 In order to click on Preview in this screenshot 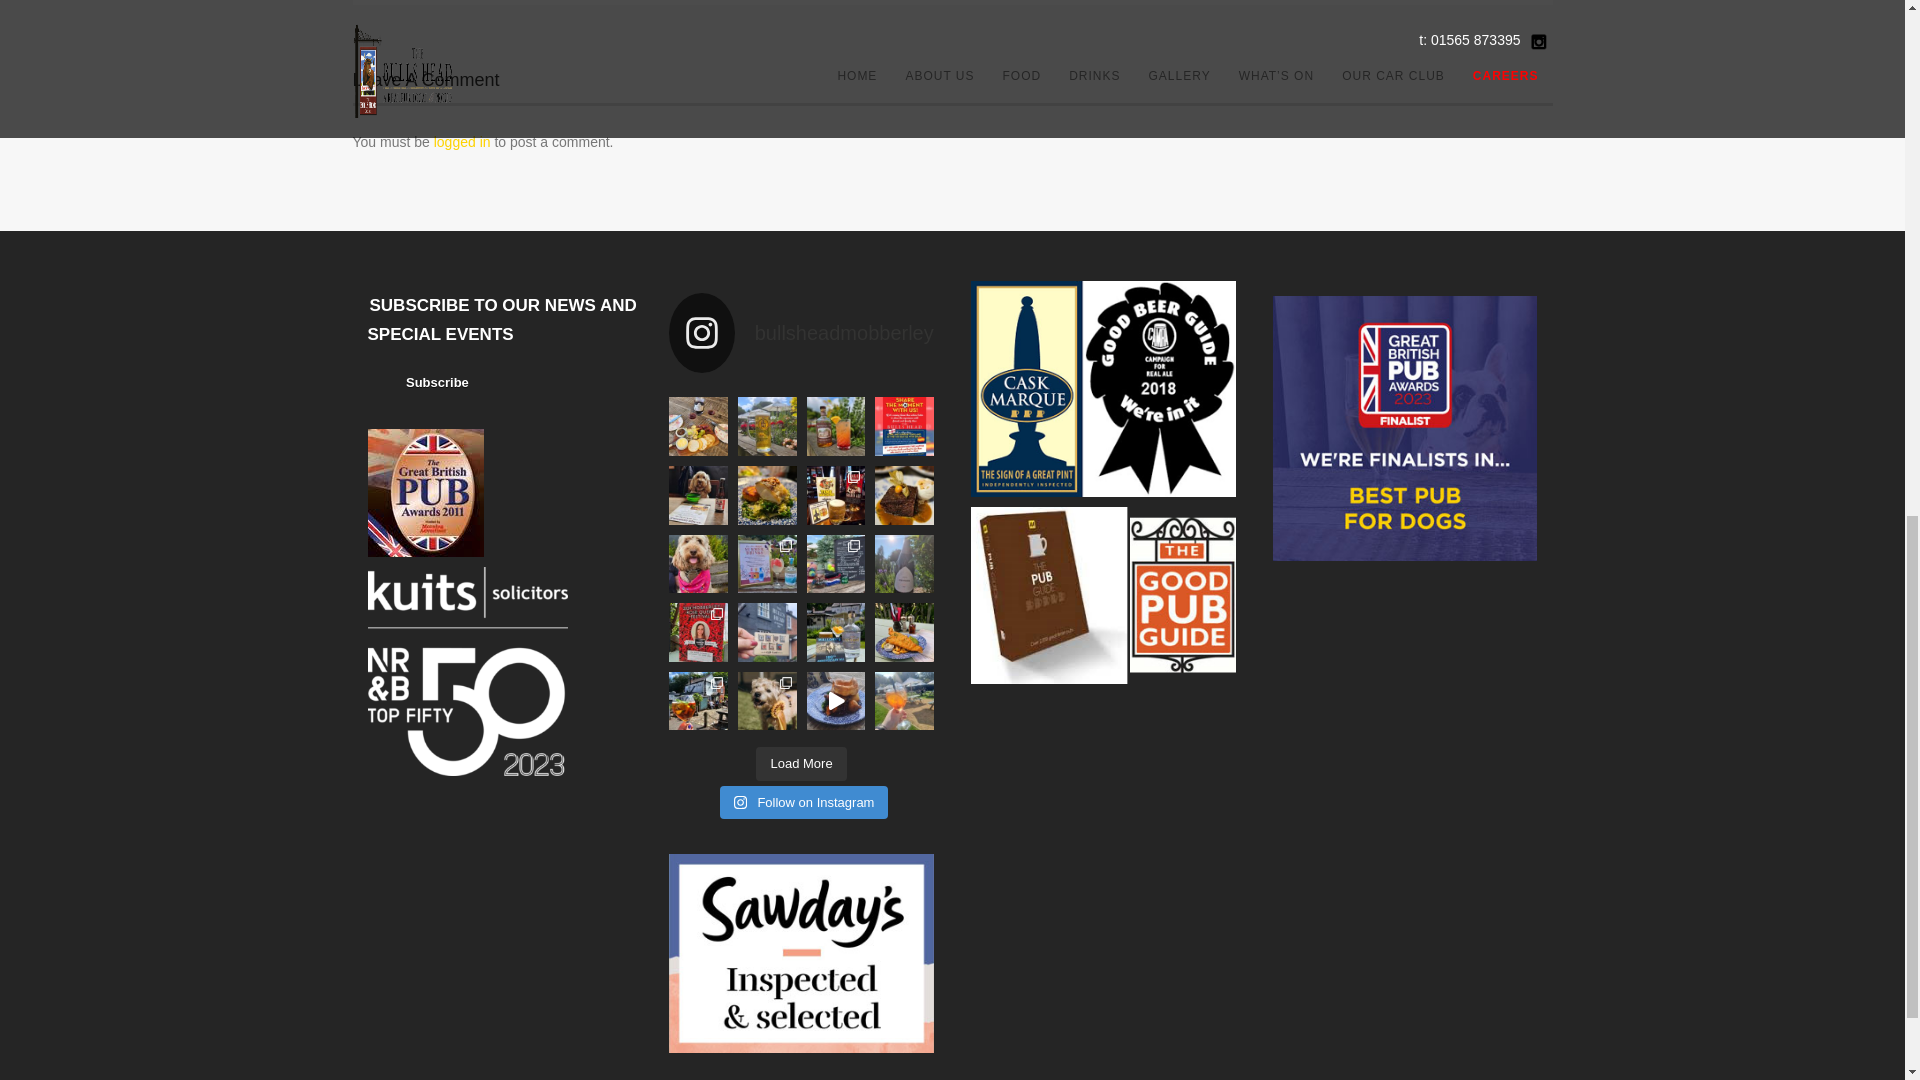, I will do `click(423, 384)`.